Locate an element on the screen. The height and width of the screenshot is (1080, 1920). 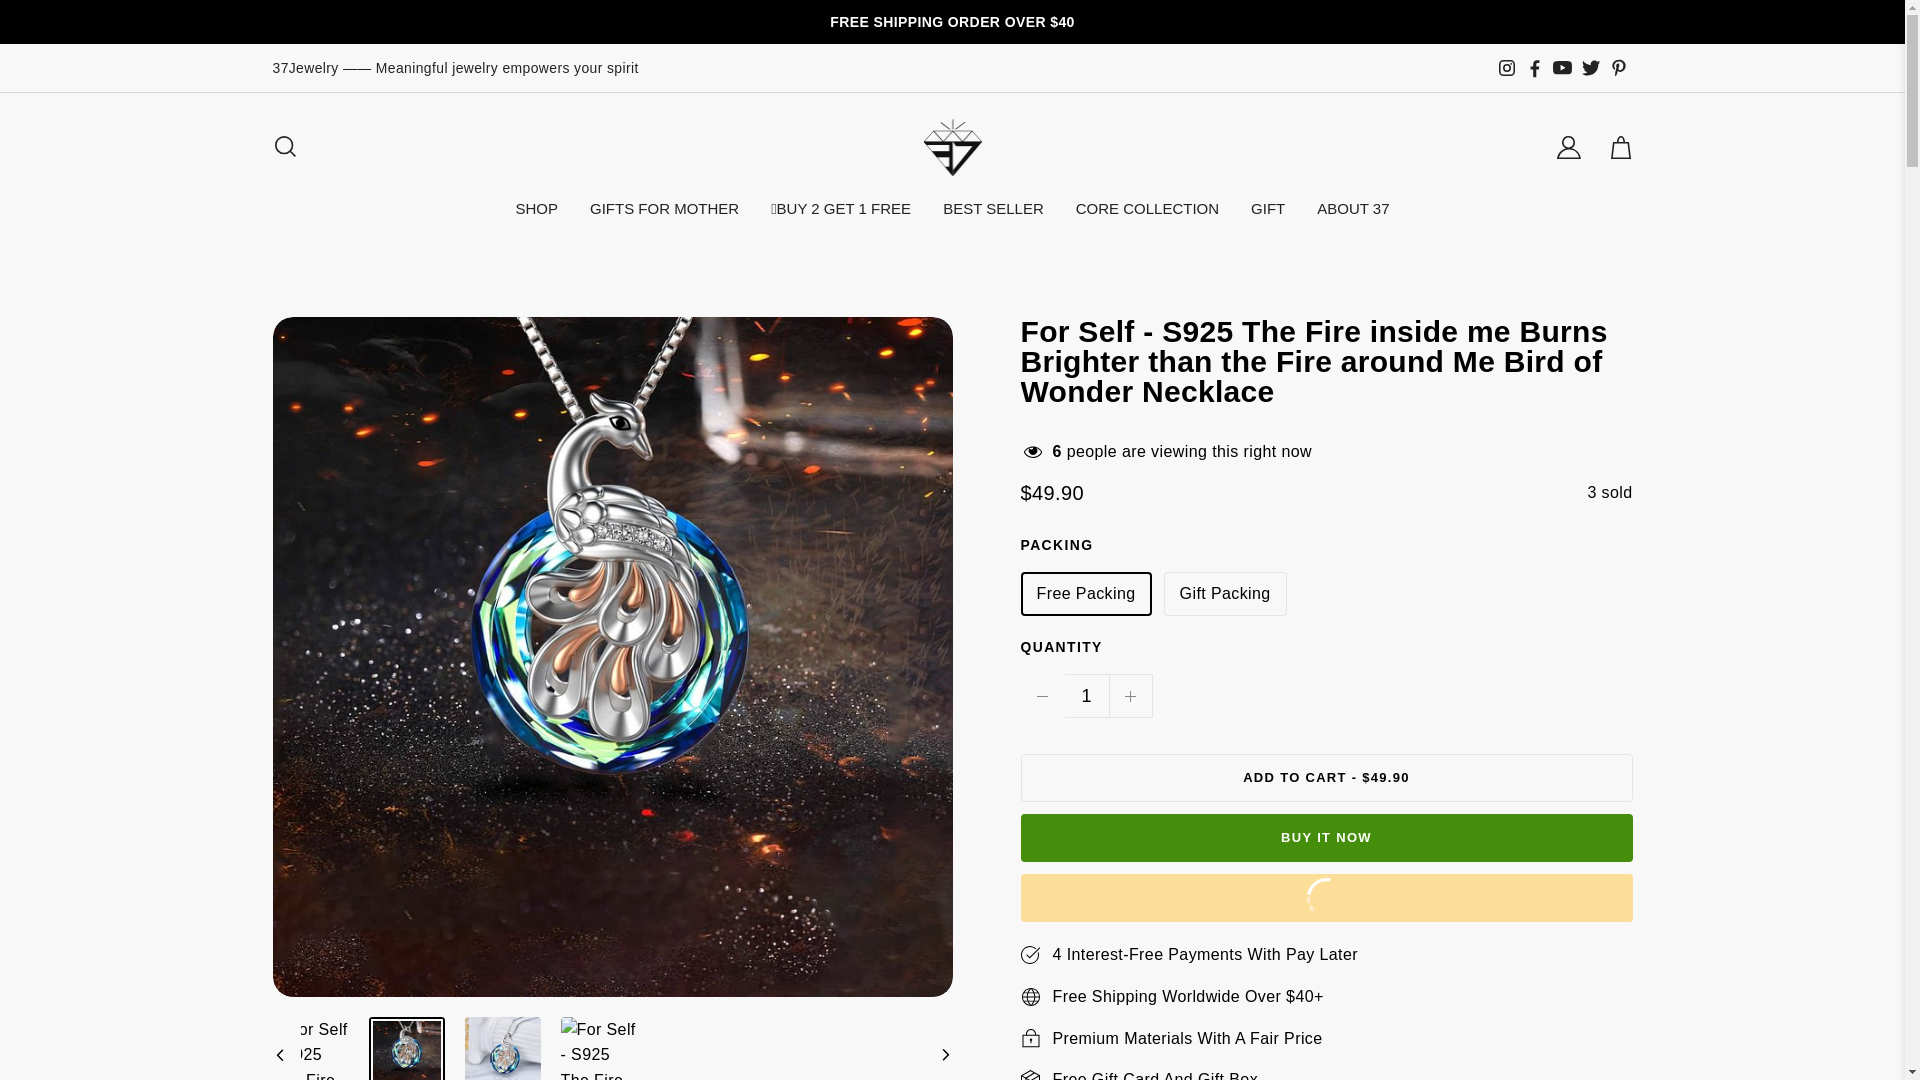
SHOP is located at coordinates (536, 209).